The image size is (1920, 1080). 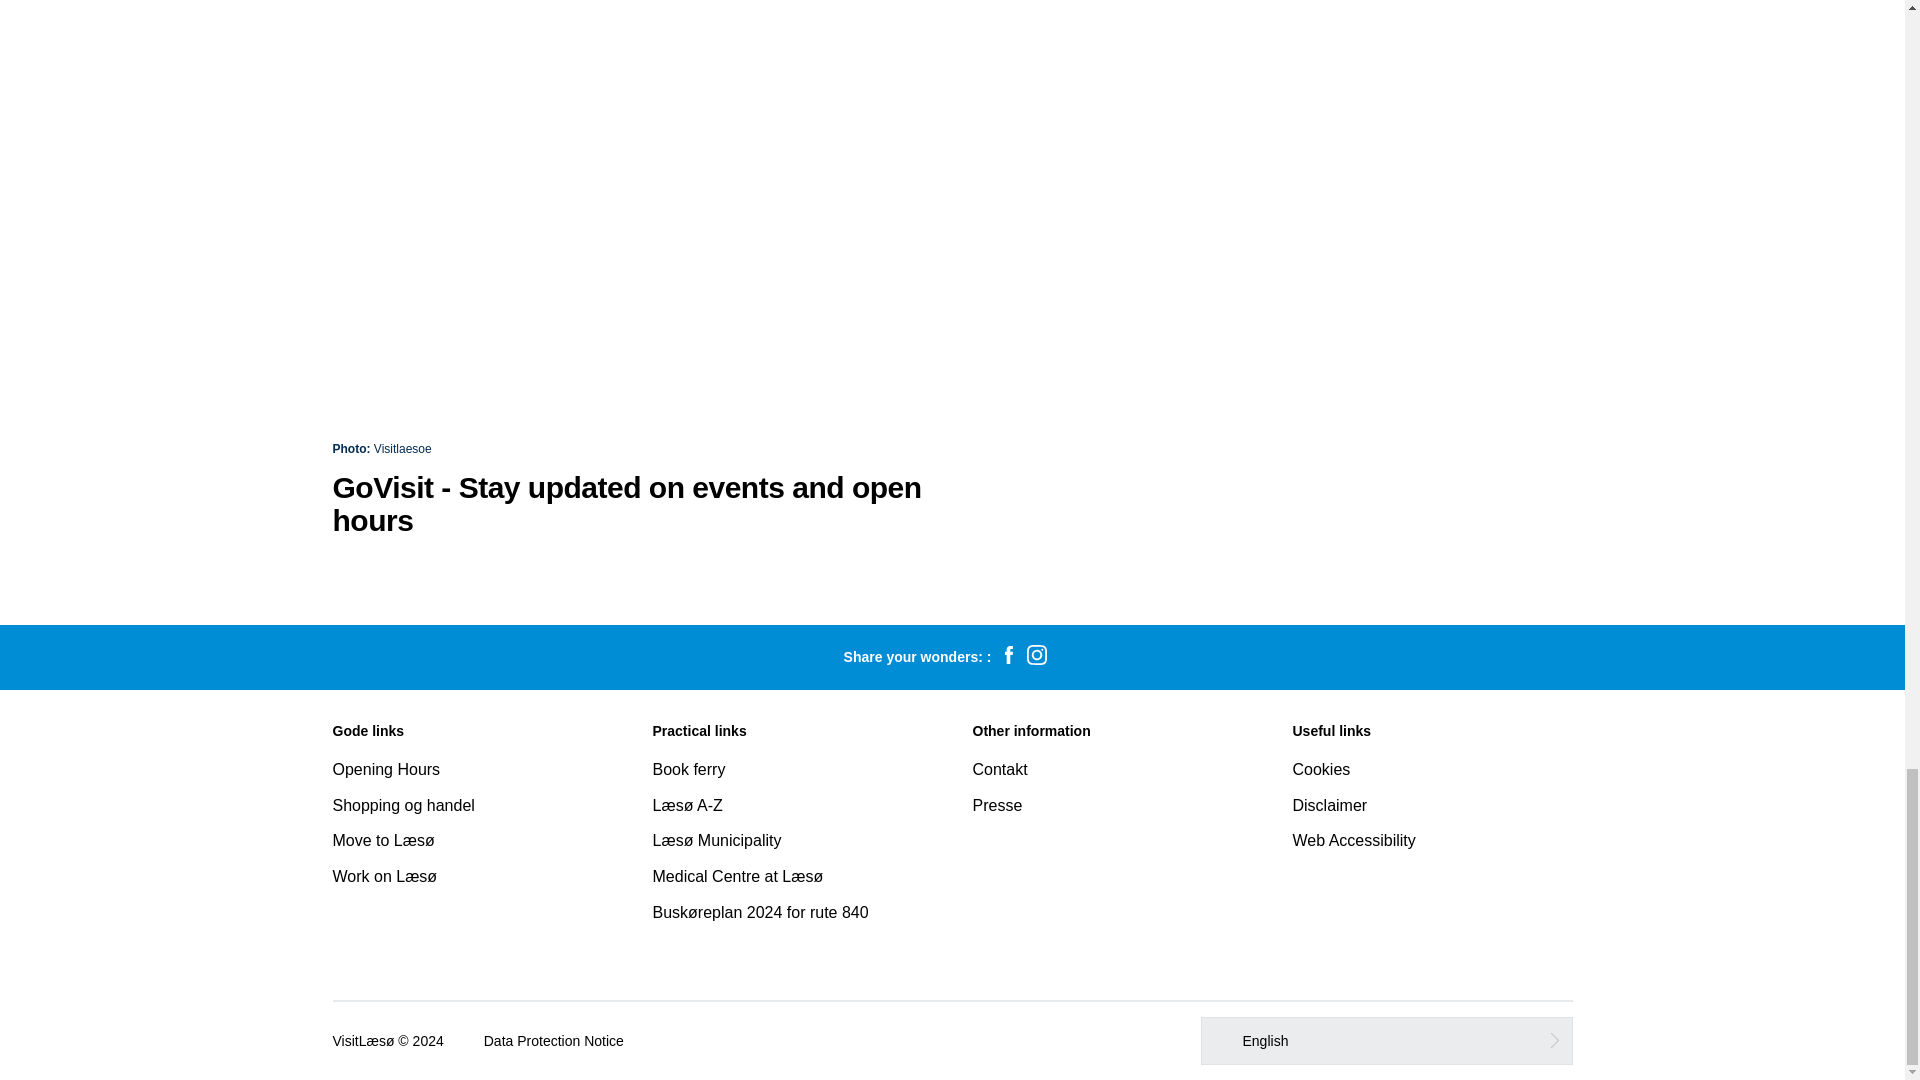 What do you see at coordinates (999, 769) in the screenshot?
I see `Contakt` at bounding box center [999, 769].